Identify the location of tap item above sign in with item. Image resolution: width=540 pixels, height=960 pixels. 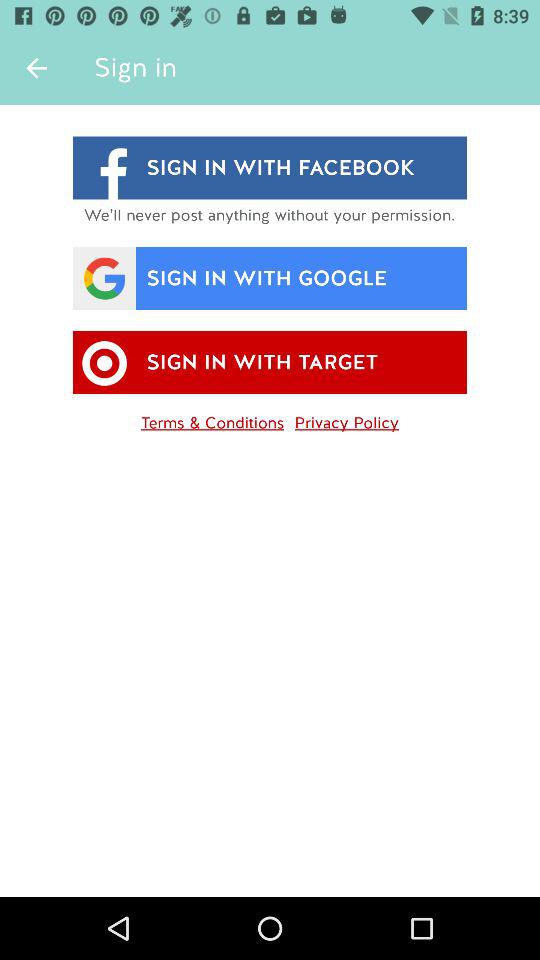
(36, 68).